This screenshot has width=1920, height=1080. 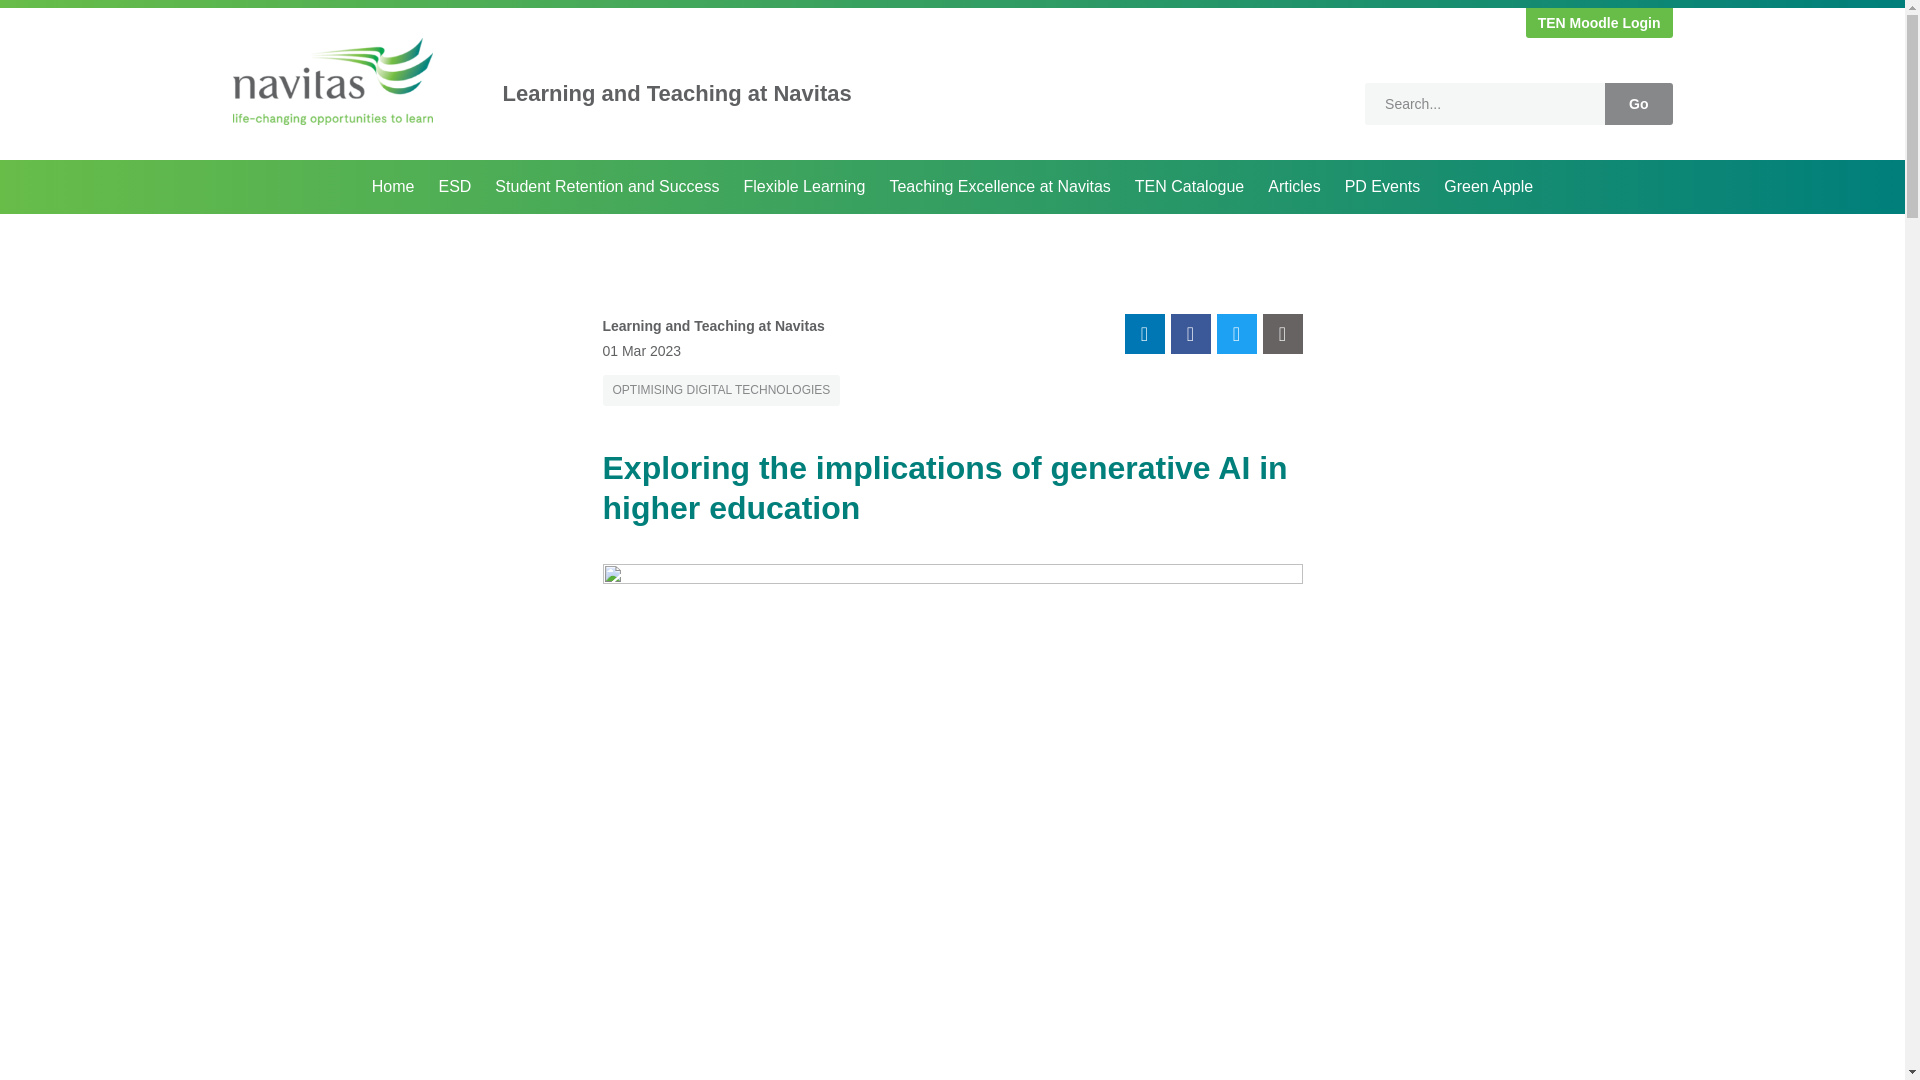 What do you see at coordinates (1599, 22) in the screenshot?
I see `Click Here` at bounding box center [1599, 22].